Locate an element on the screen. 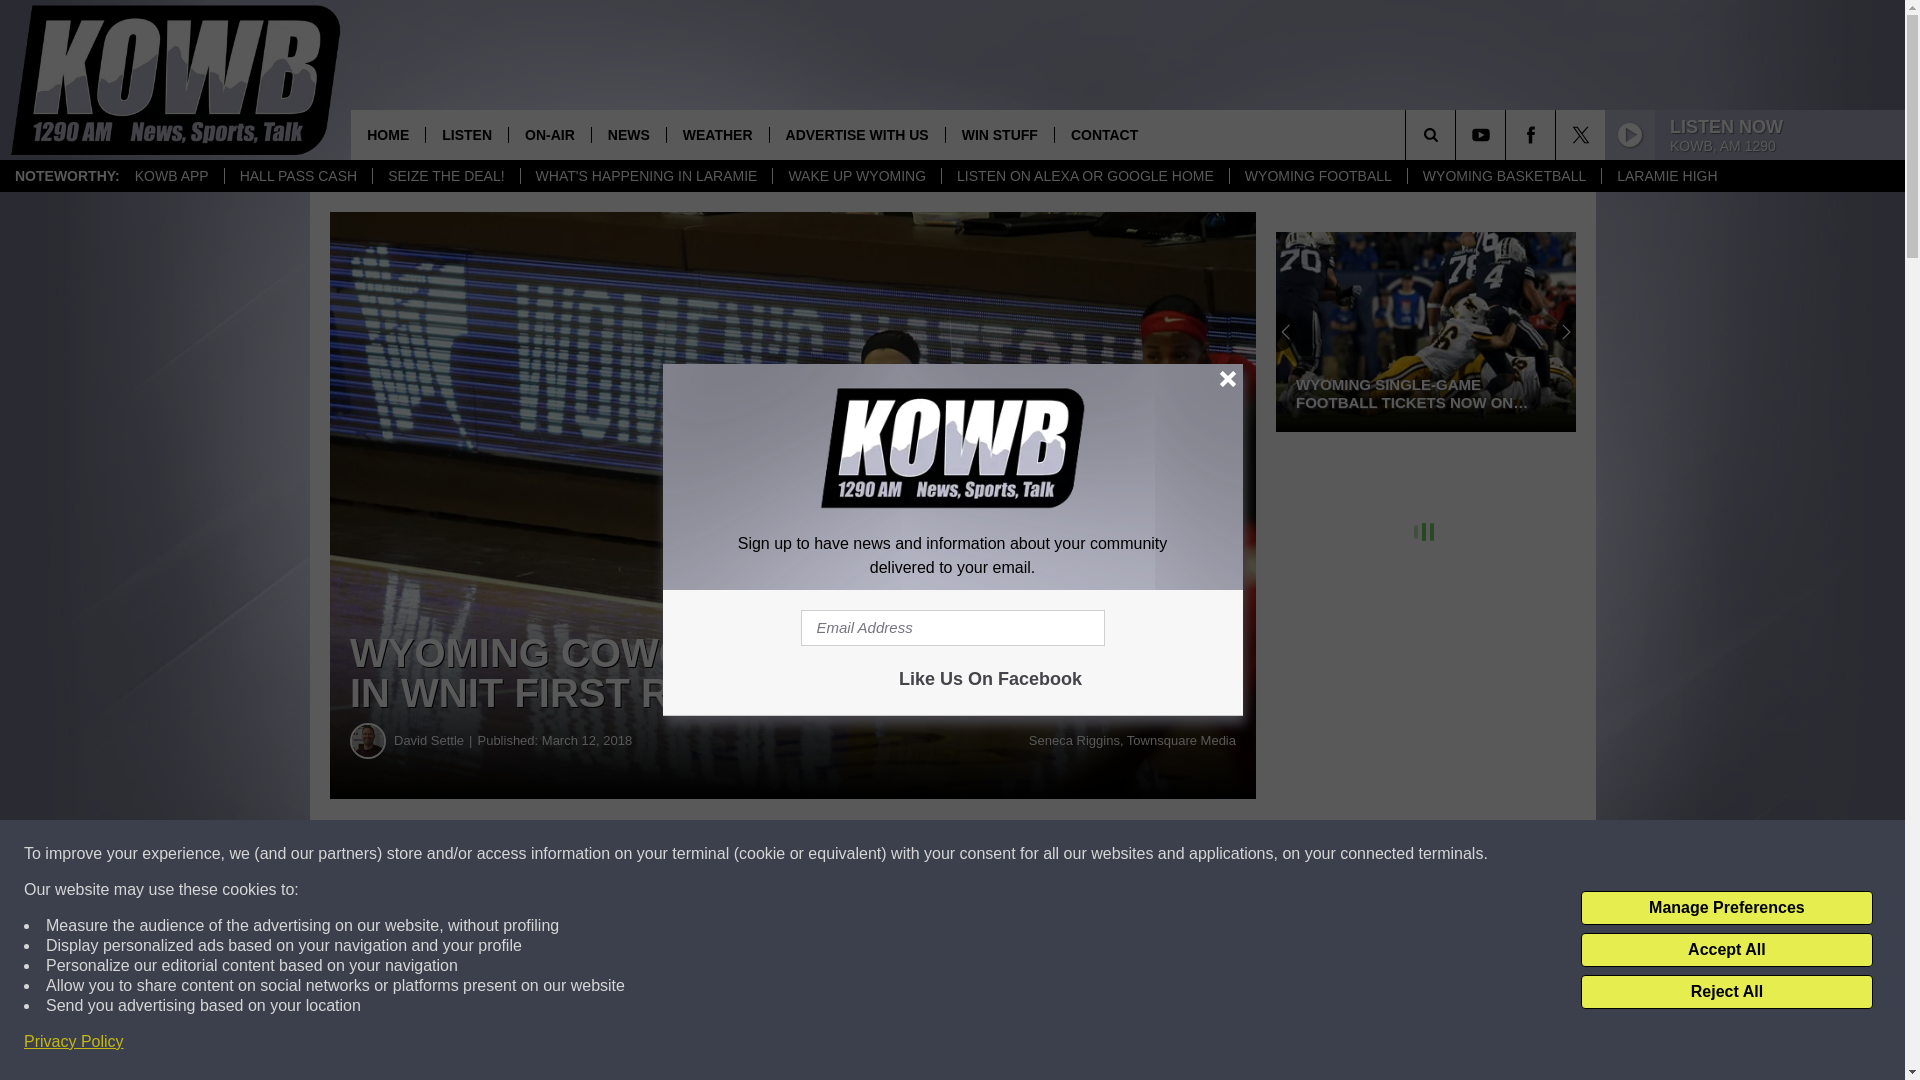  ON-AIR is located at coordinates (550, 134).